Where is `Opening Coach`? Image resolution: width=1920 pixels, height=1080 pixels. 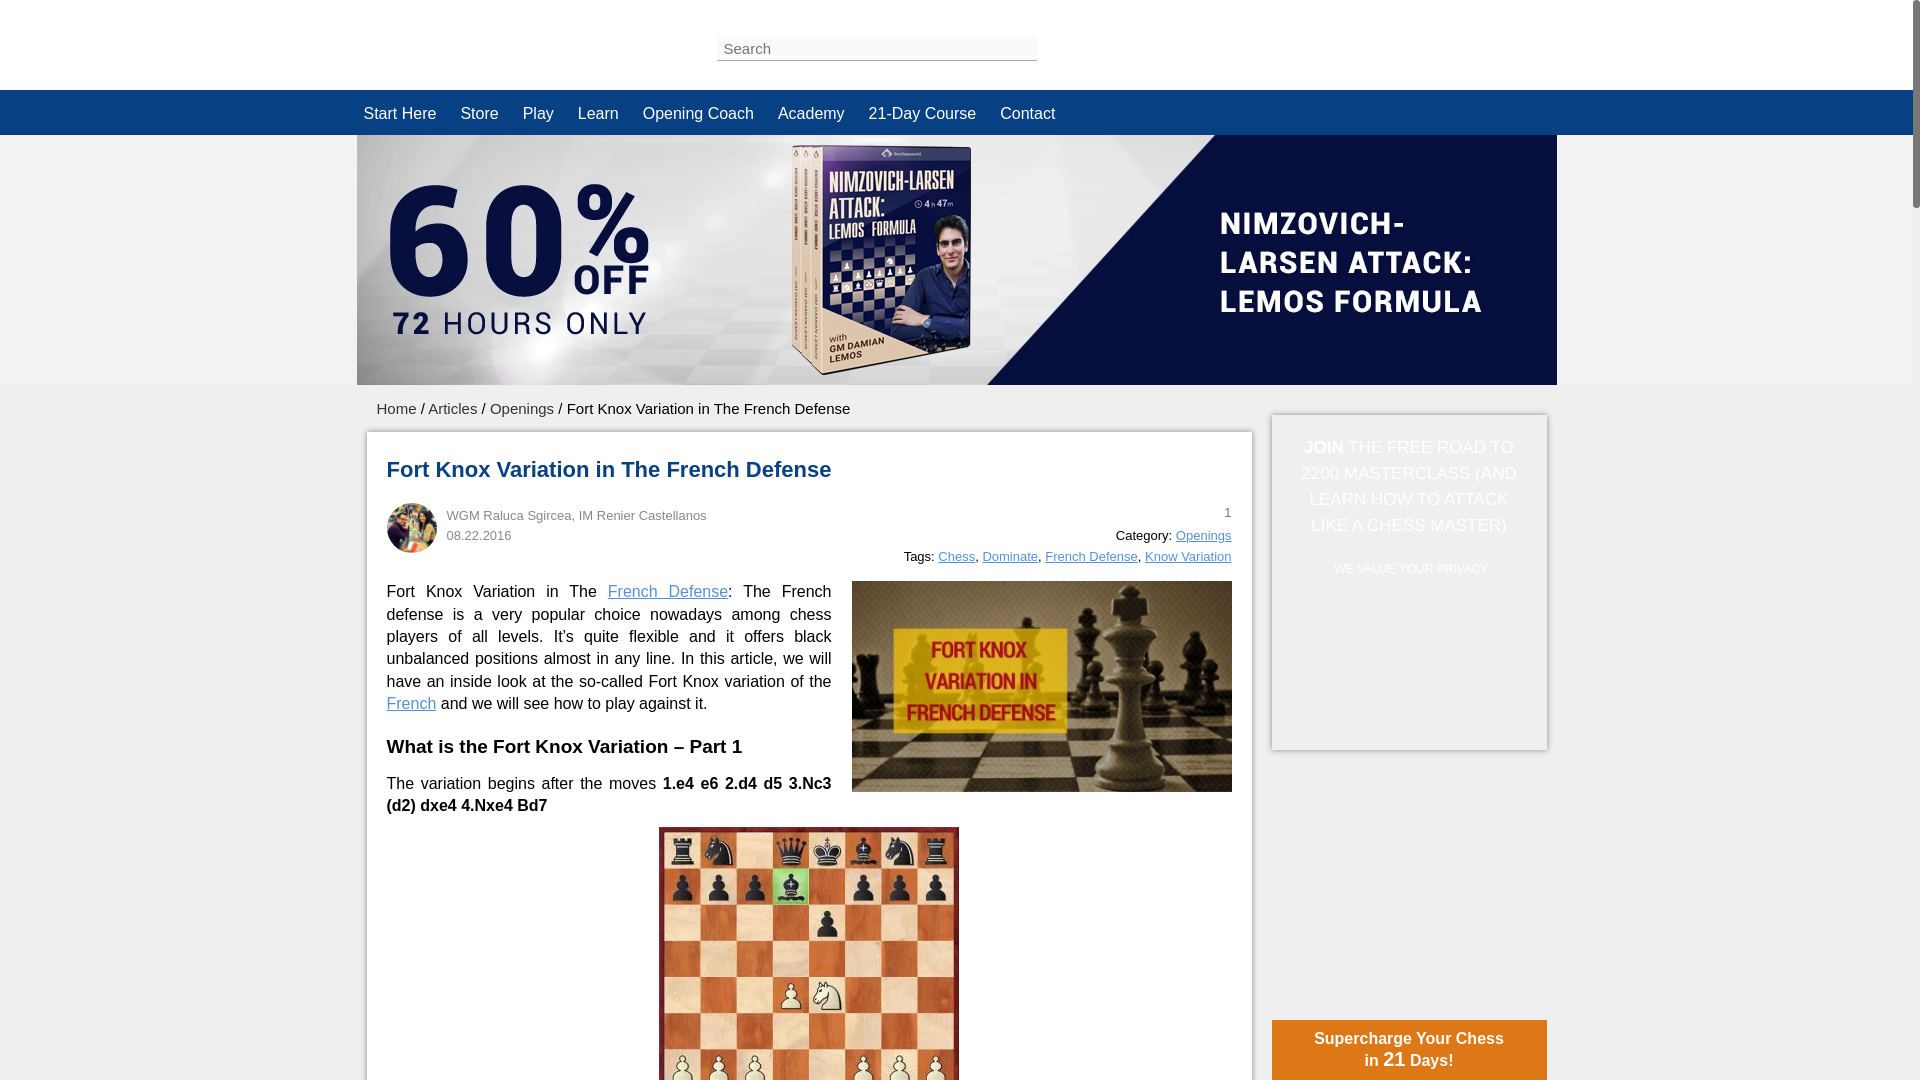 Opening Coach is located at coordinates (698, 112).